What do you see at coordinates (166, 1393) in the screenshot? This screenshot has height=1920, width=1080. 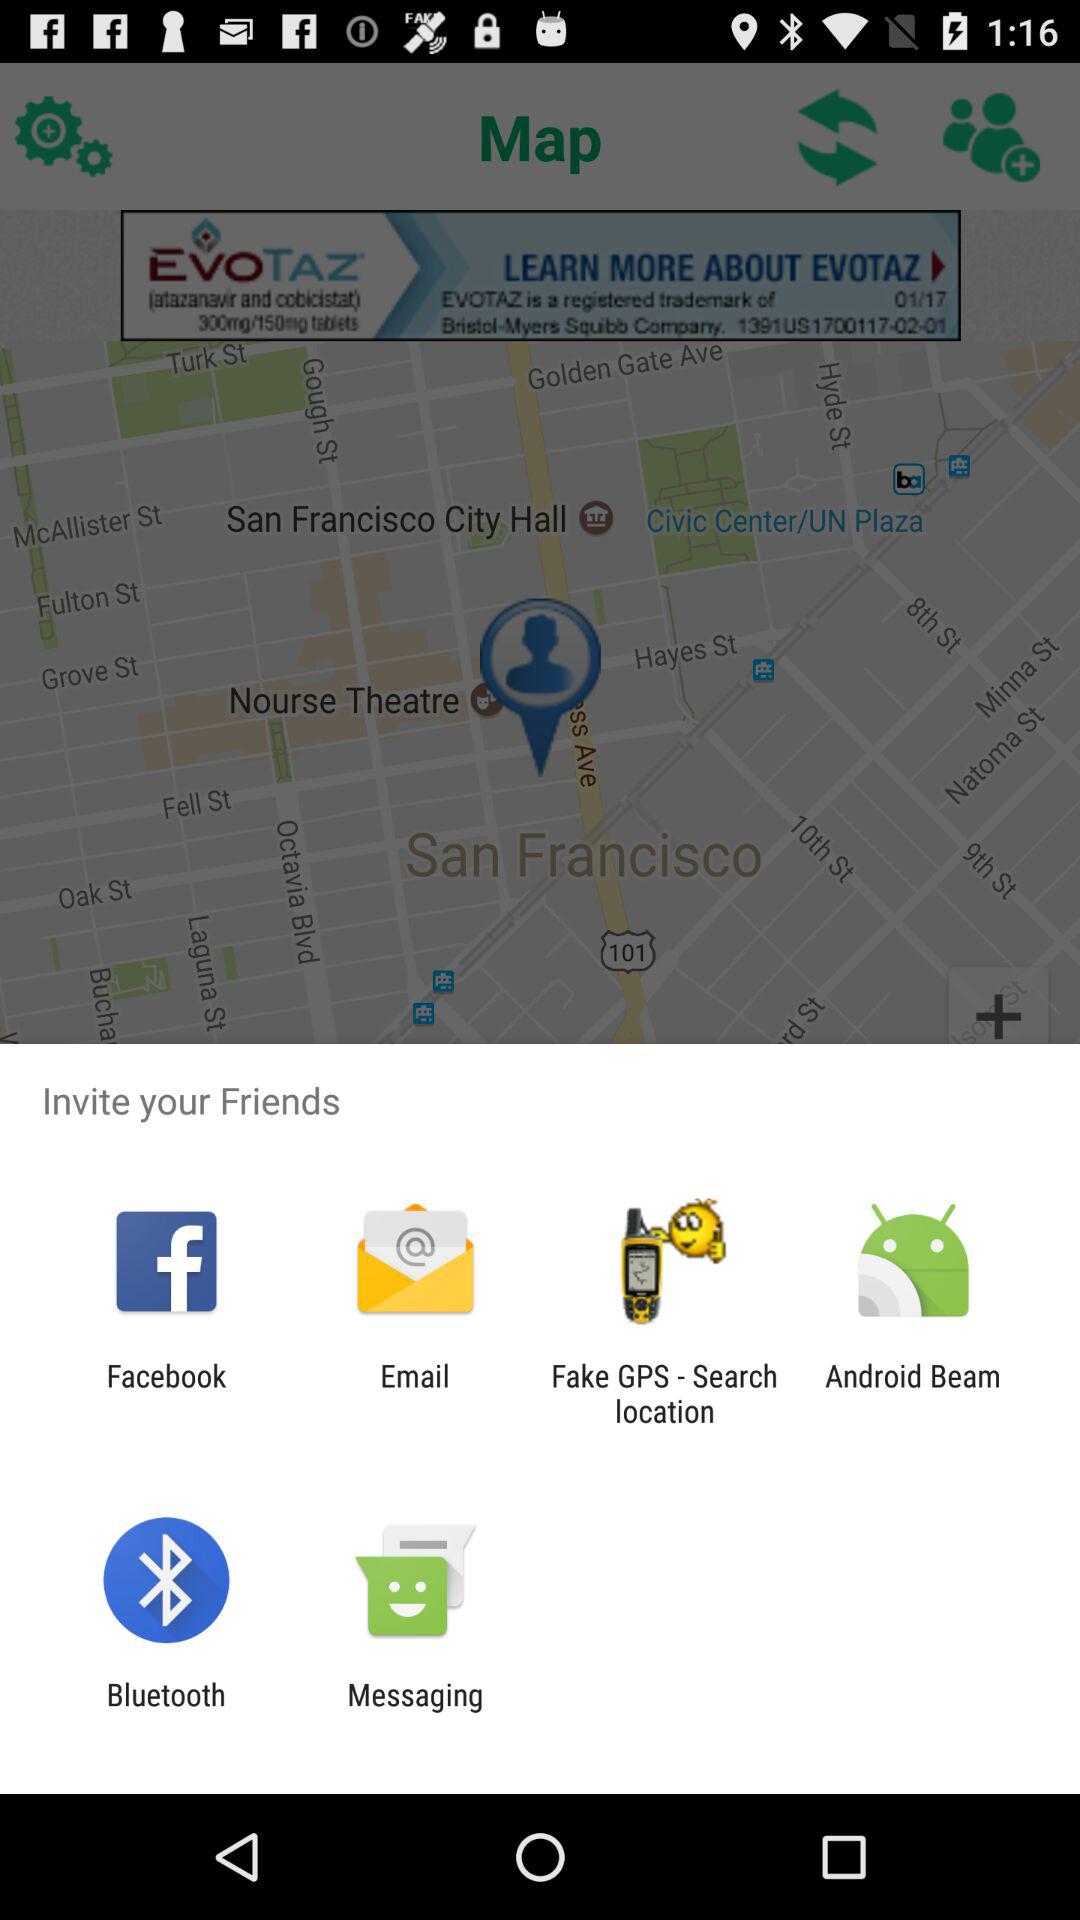 I see `choose the icon to the left of the email item` at bounding box center [166, 1393].